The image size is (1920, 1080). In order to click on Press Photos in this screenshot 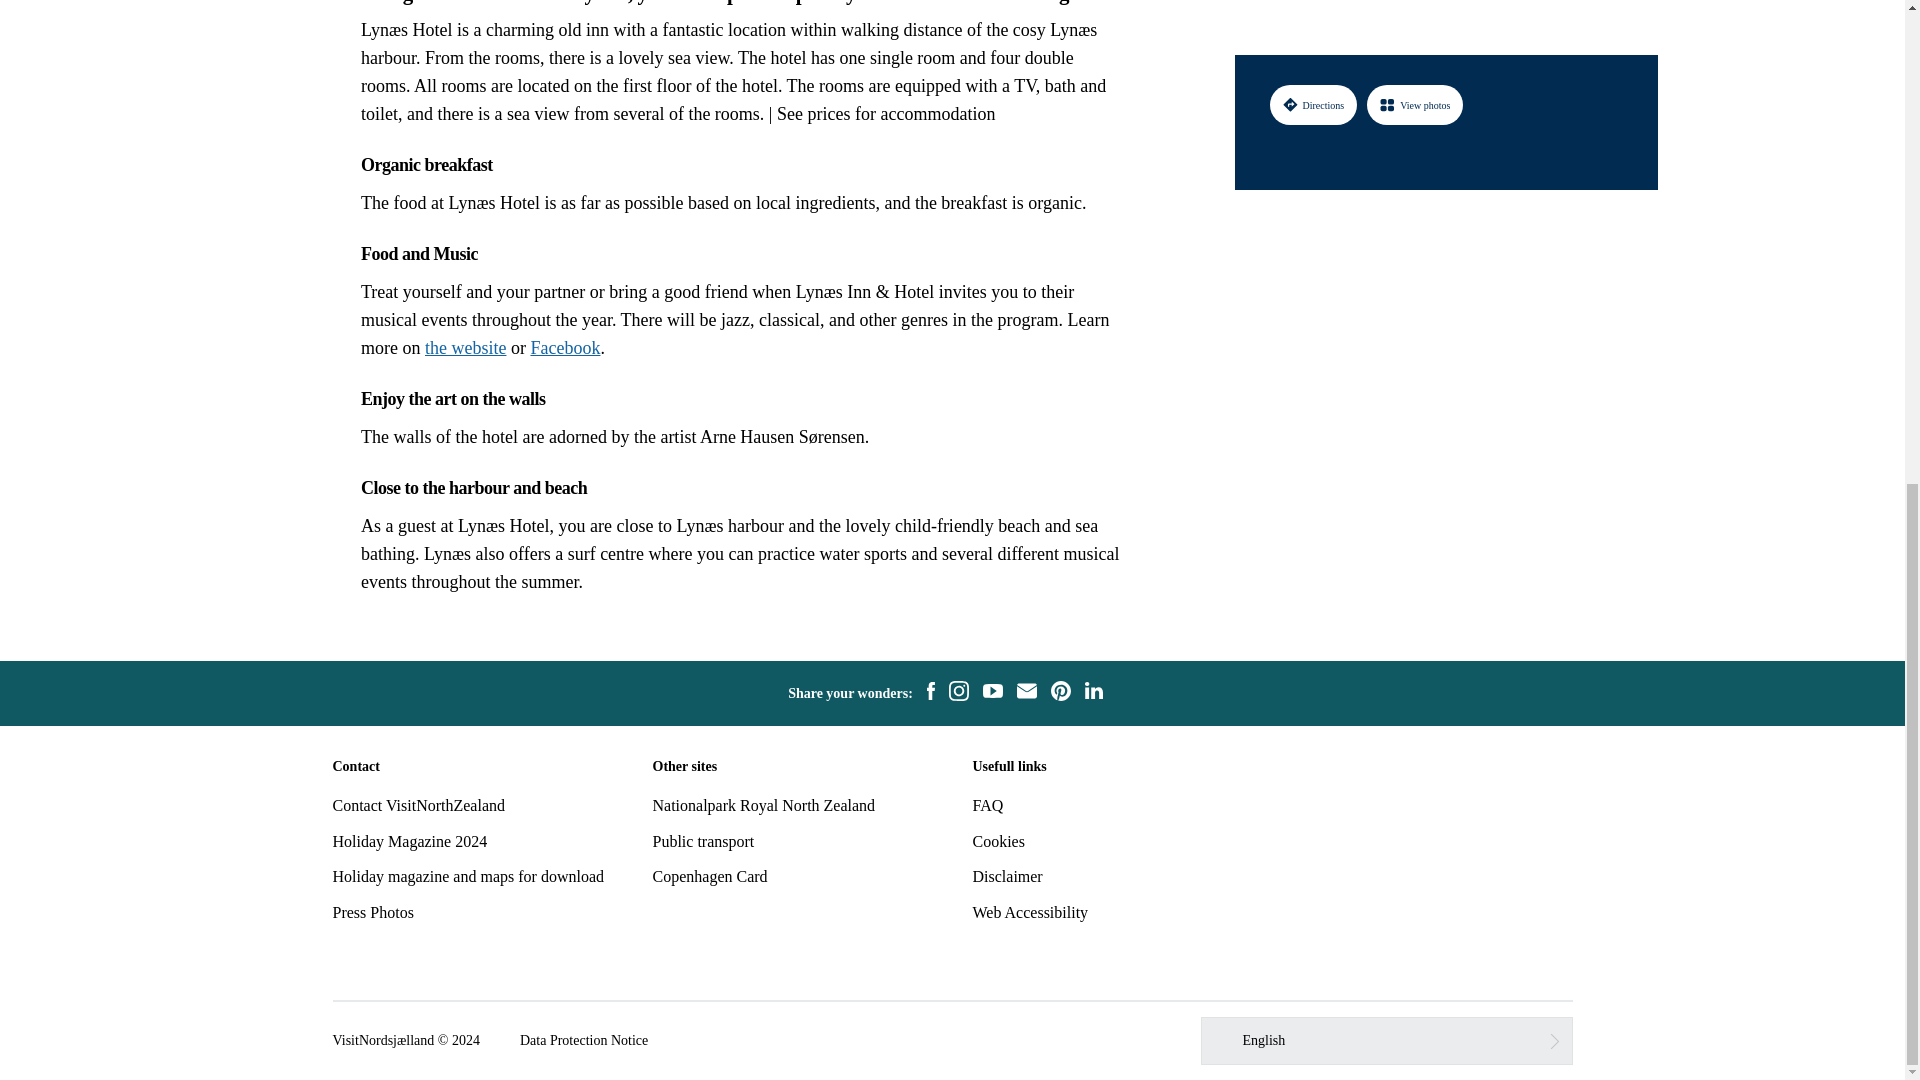, I will do `click(372, 912)`.